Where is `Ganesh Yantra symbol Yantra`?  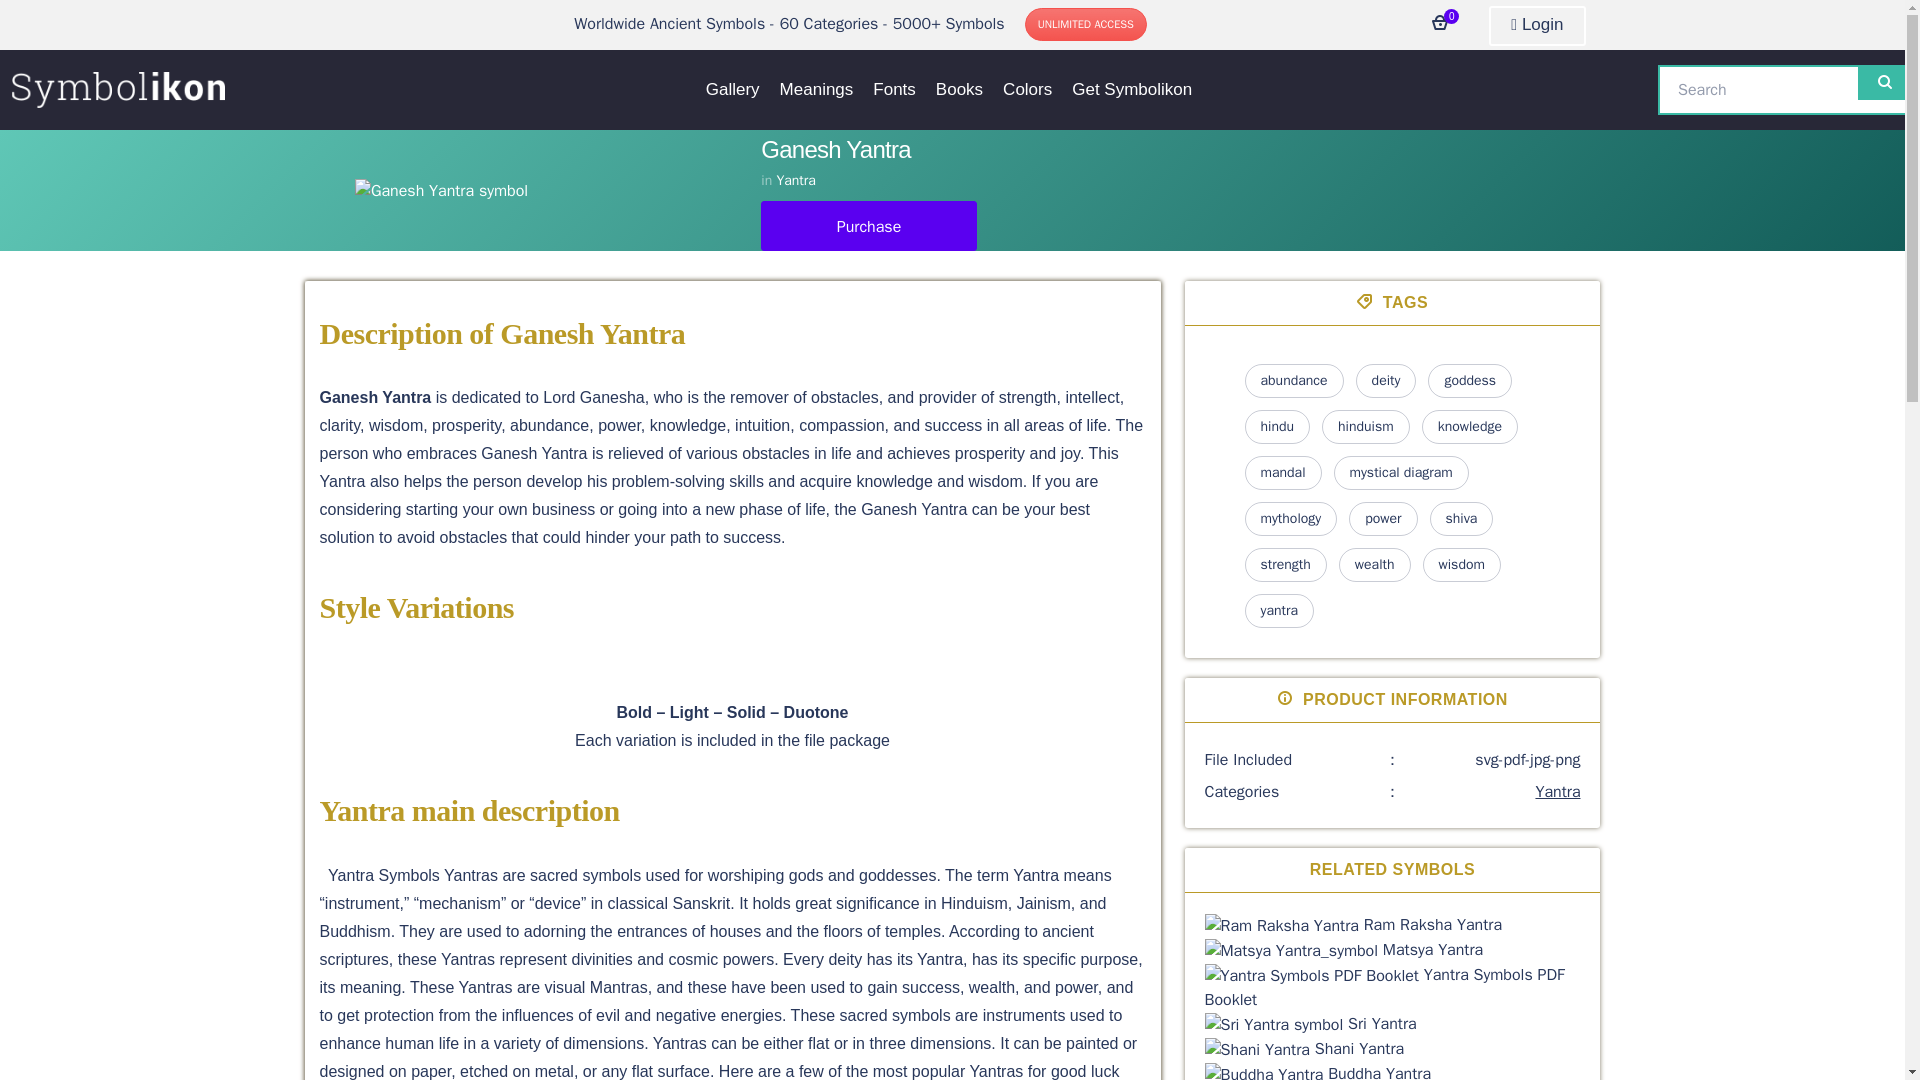 Ganesh Yantra symbol Yantra is located at coordinates (546, 191).